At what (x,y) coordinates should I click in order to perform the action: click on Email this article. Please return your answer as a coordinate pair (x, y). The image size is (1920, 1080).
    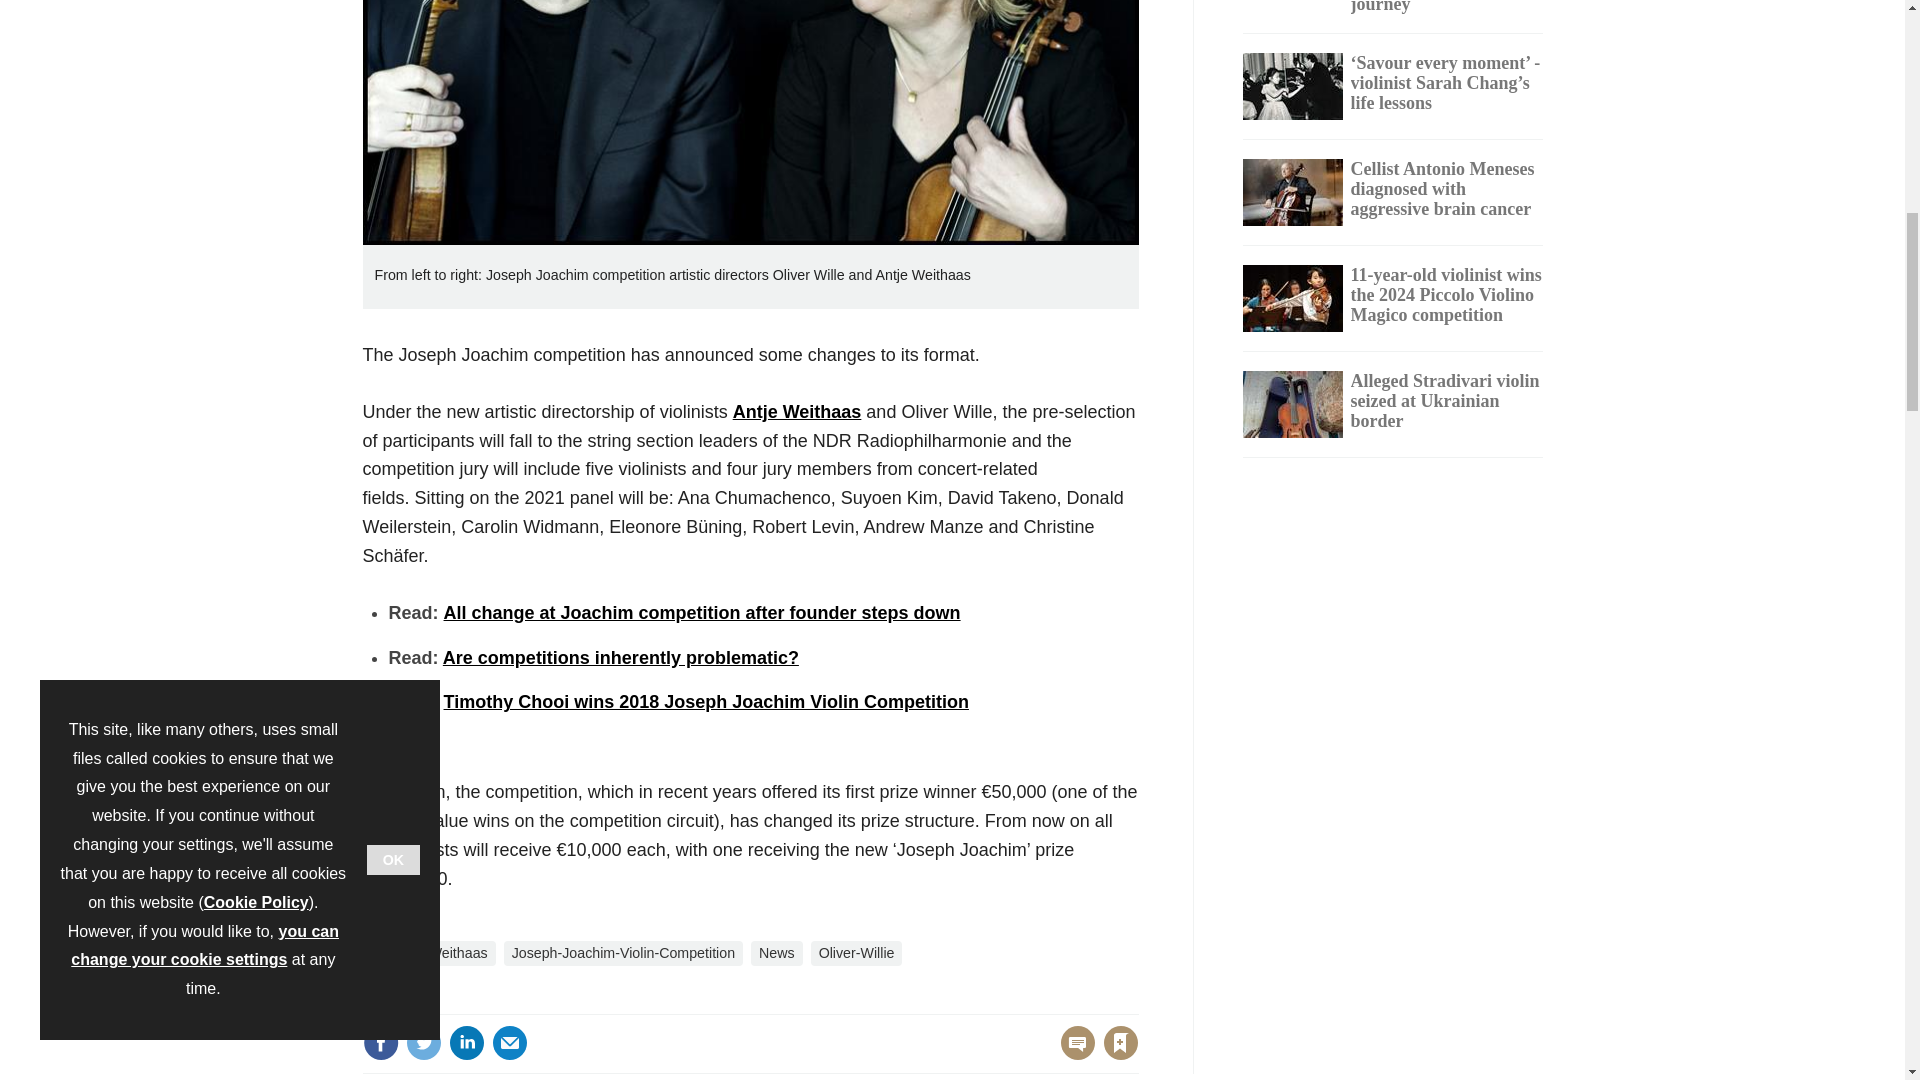
    Looking at the image, I should click on (510, 1042).